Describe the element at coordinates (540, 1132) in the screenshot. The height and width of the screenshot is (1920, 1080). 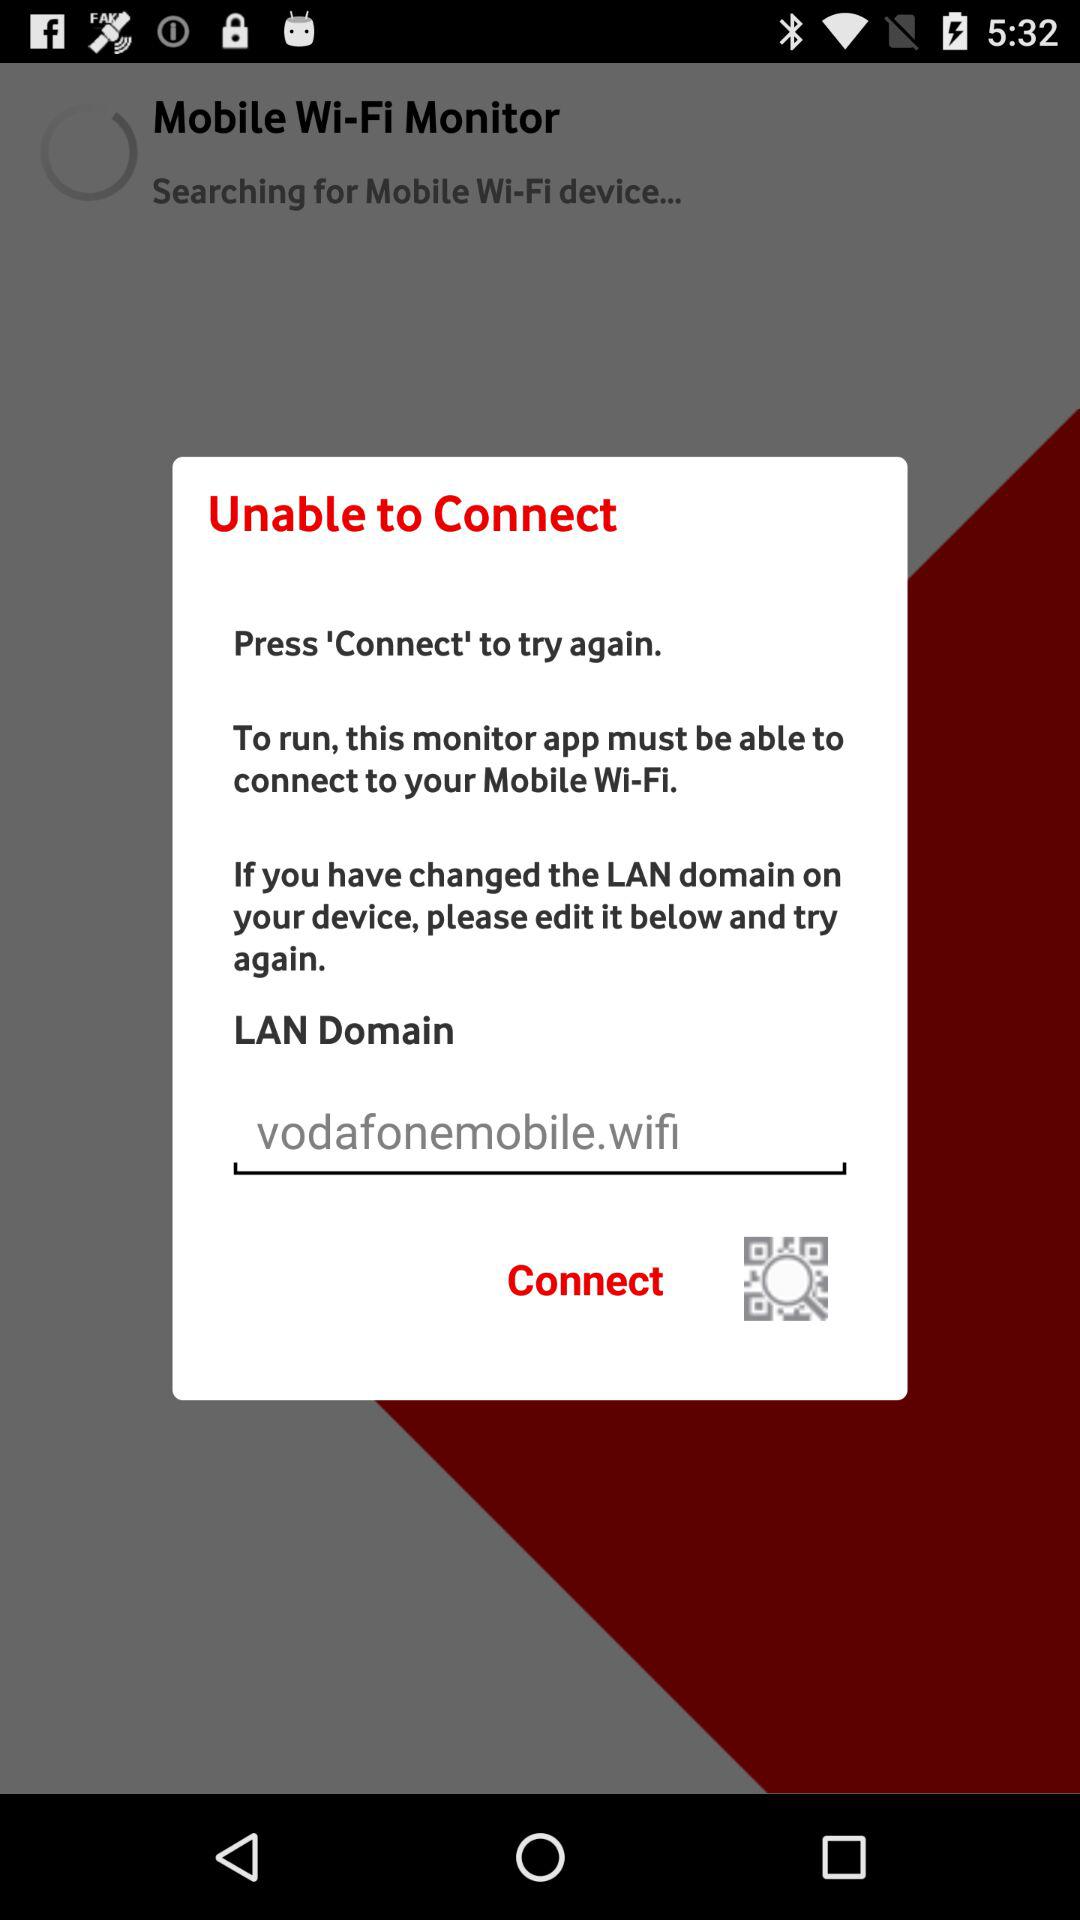
I see `type domain` at that location.